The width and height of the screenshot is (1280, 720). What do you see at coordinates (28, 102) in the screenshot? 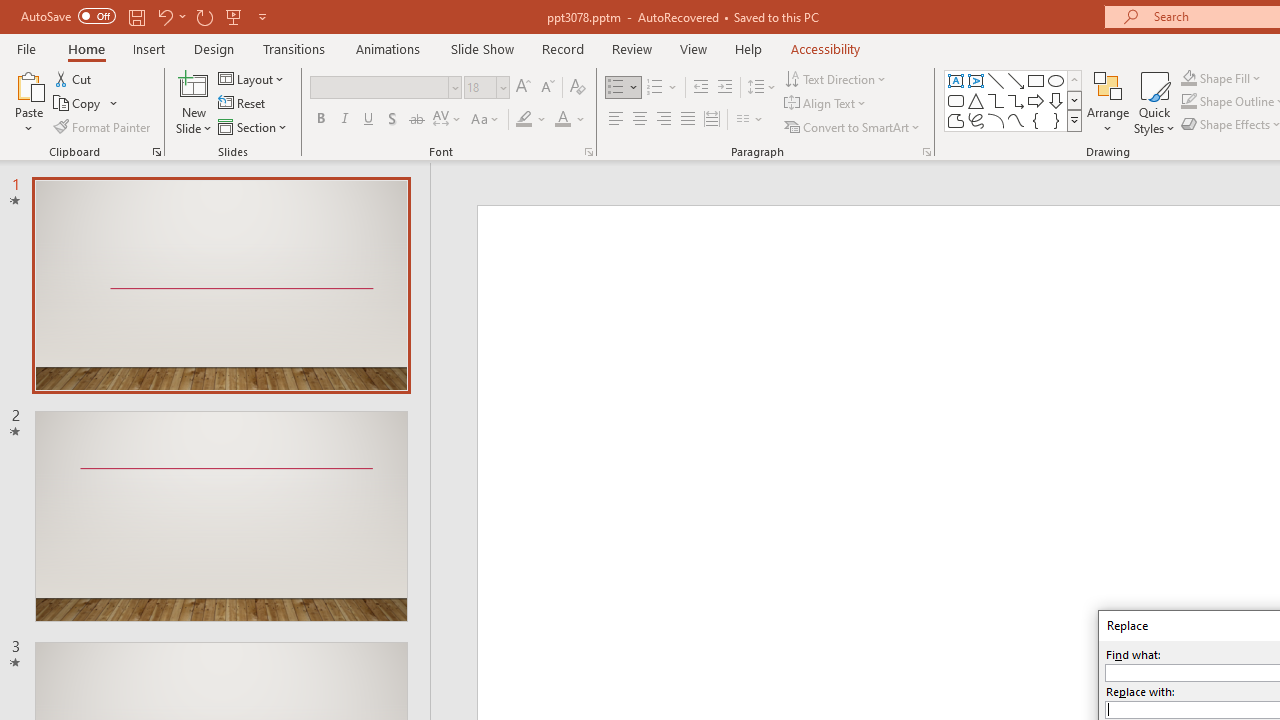
I see `Paste` at bounding box center [28, 102].